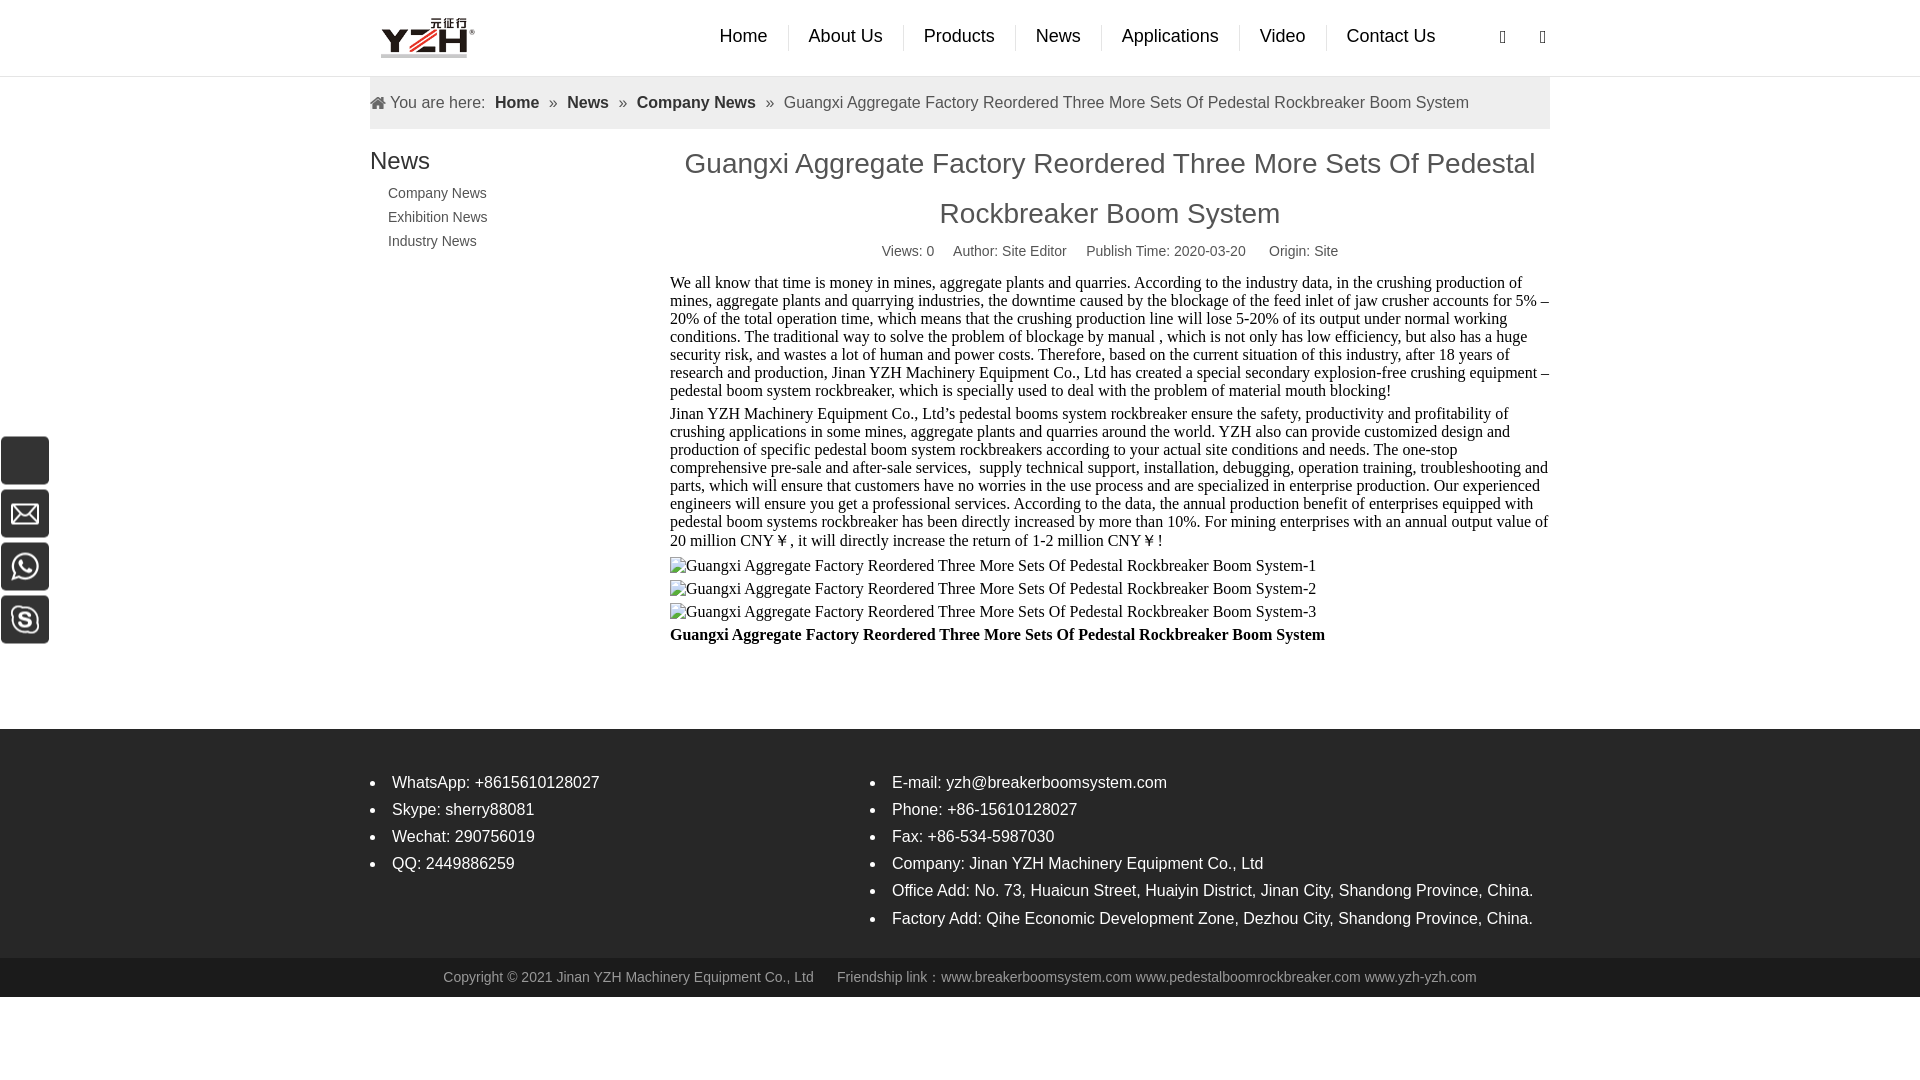 The height and width of the screenshot is (1080, 1920). What do you see at coordinates (450, 920) in the screenshot?
I see `Twitter` at bounding box center [450, 920].